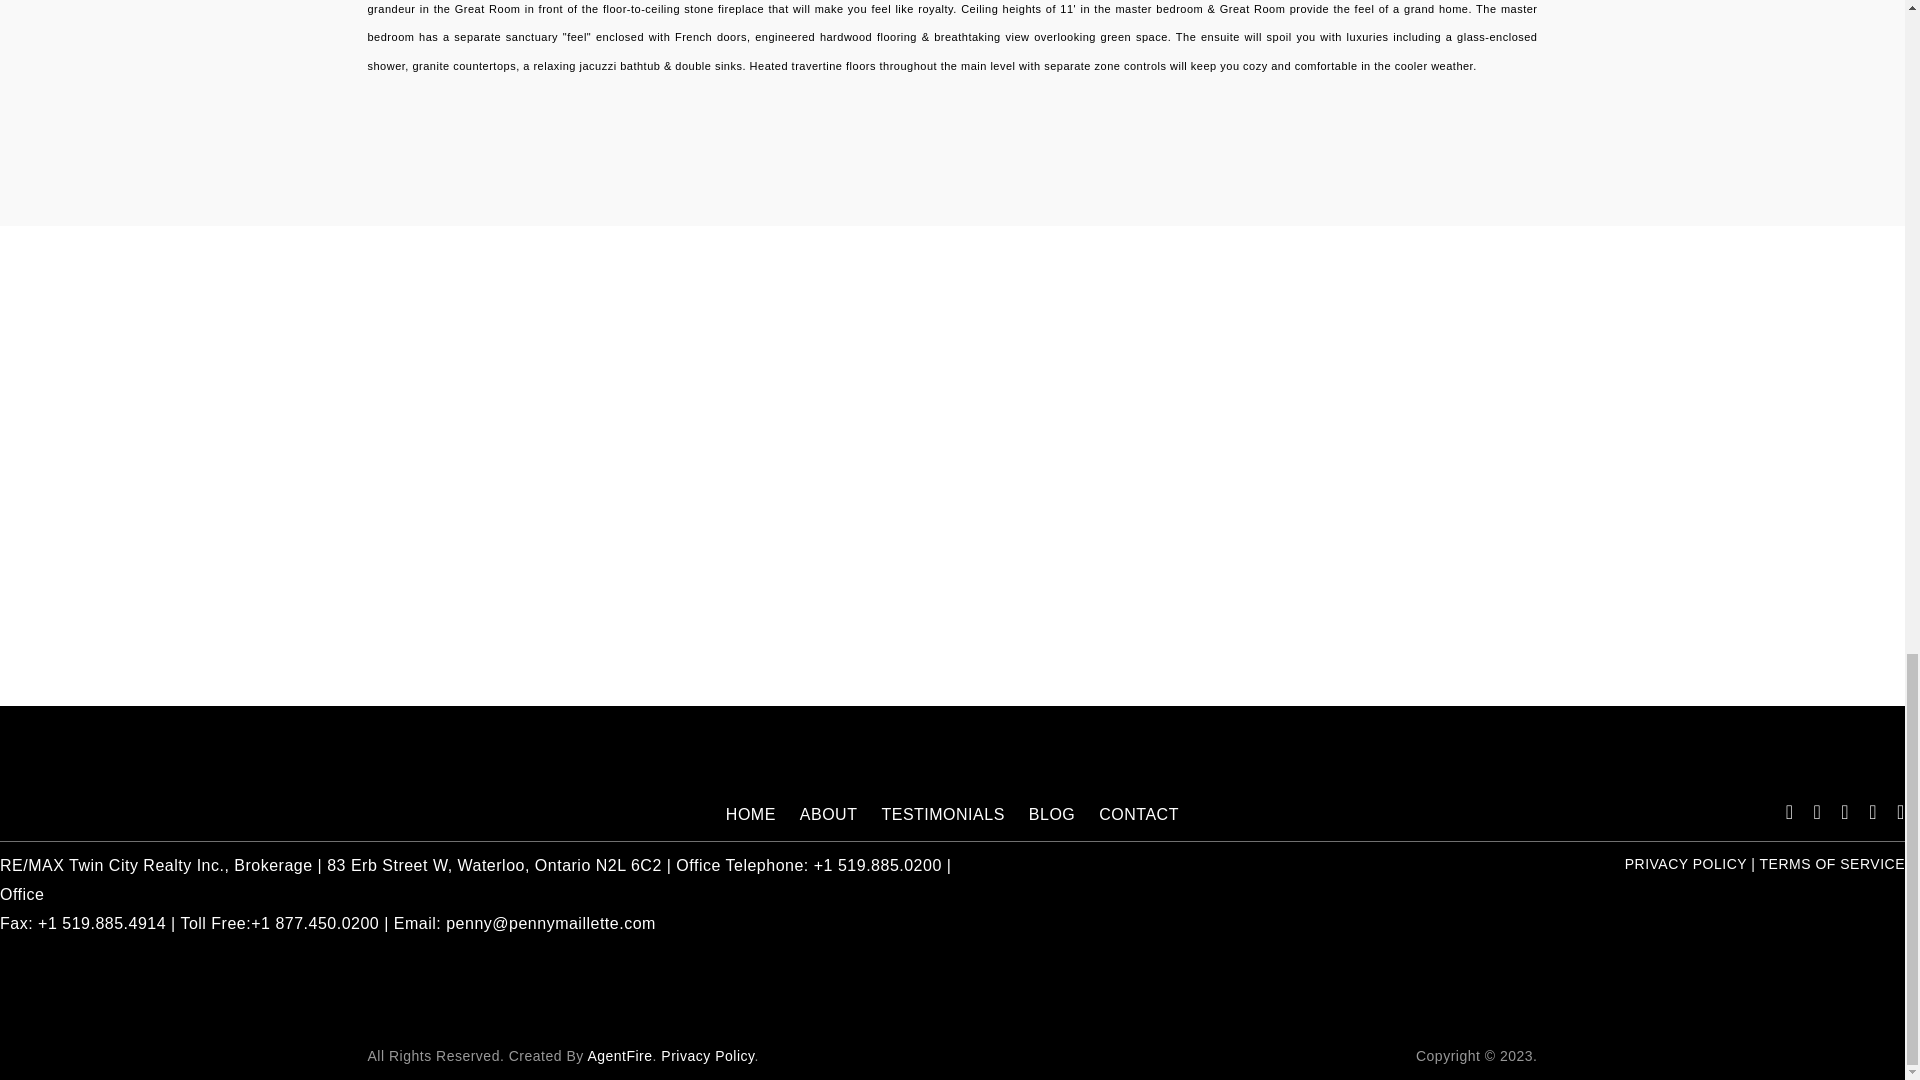 The height and width of the screenshot is (1080, 1920). What do you see at coordinates (494, 865) in the screenshot?
I see `Adress` at bounding box center [494, 865].